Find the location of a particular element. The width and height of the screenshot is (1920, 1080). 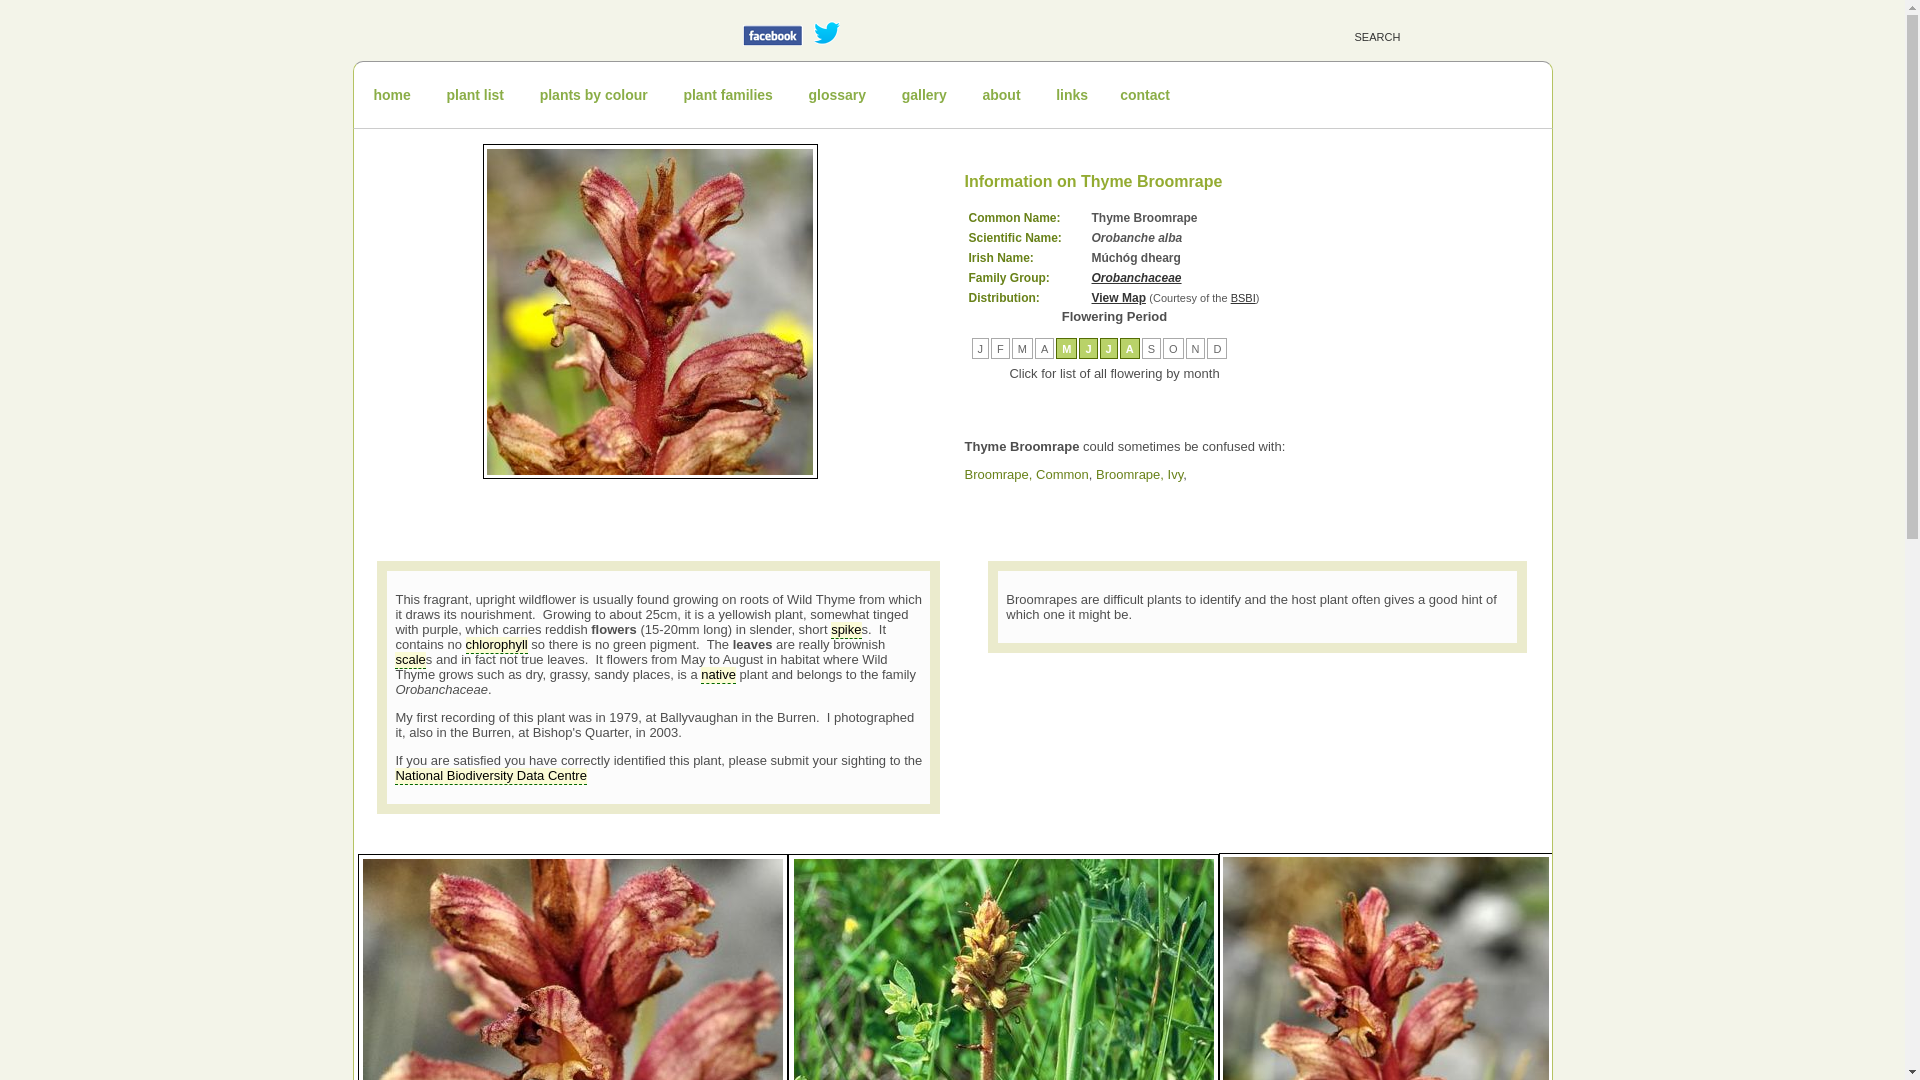

Broomrape, Common is located at coordinates (1026, 474).